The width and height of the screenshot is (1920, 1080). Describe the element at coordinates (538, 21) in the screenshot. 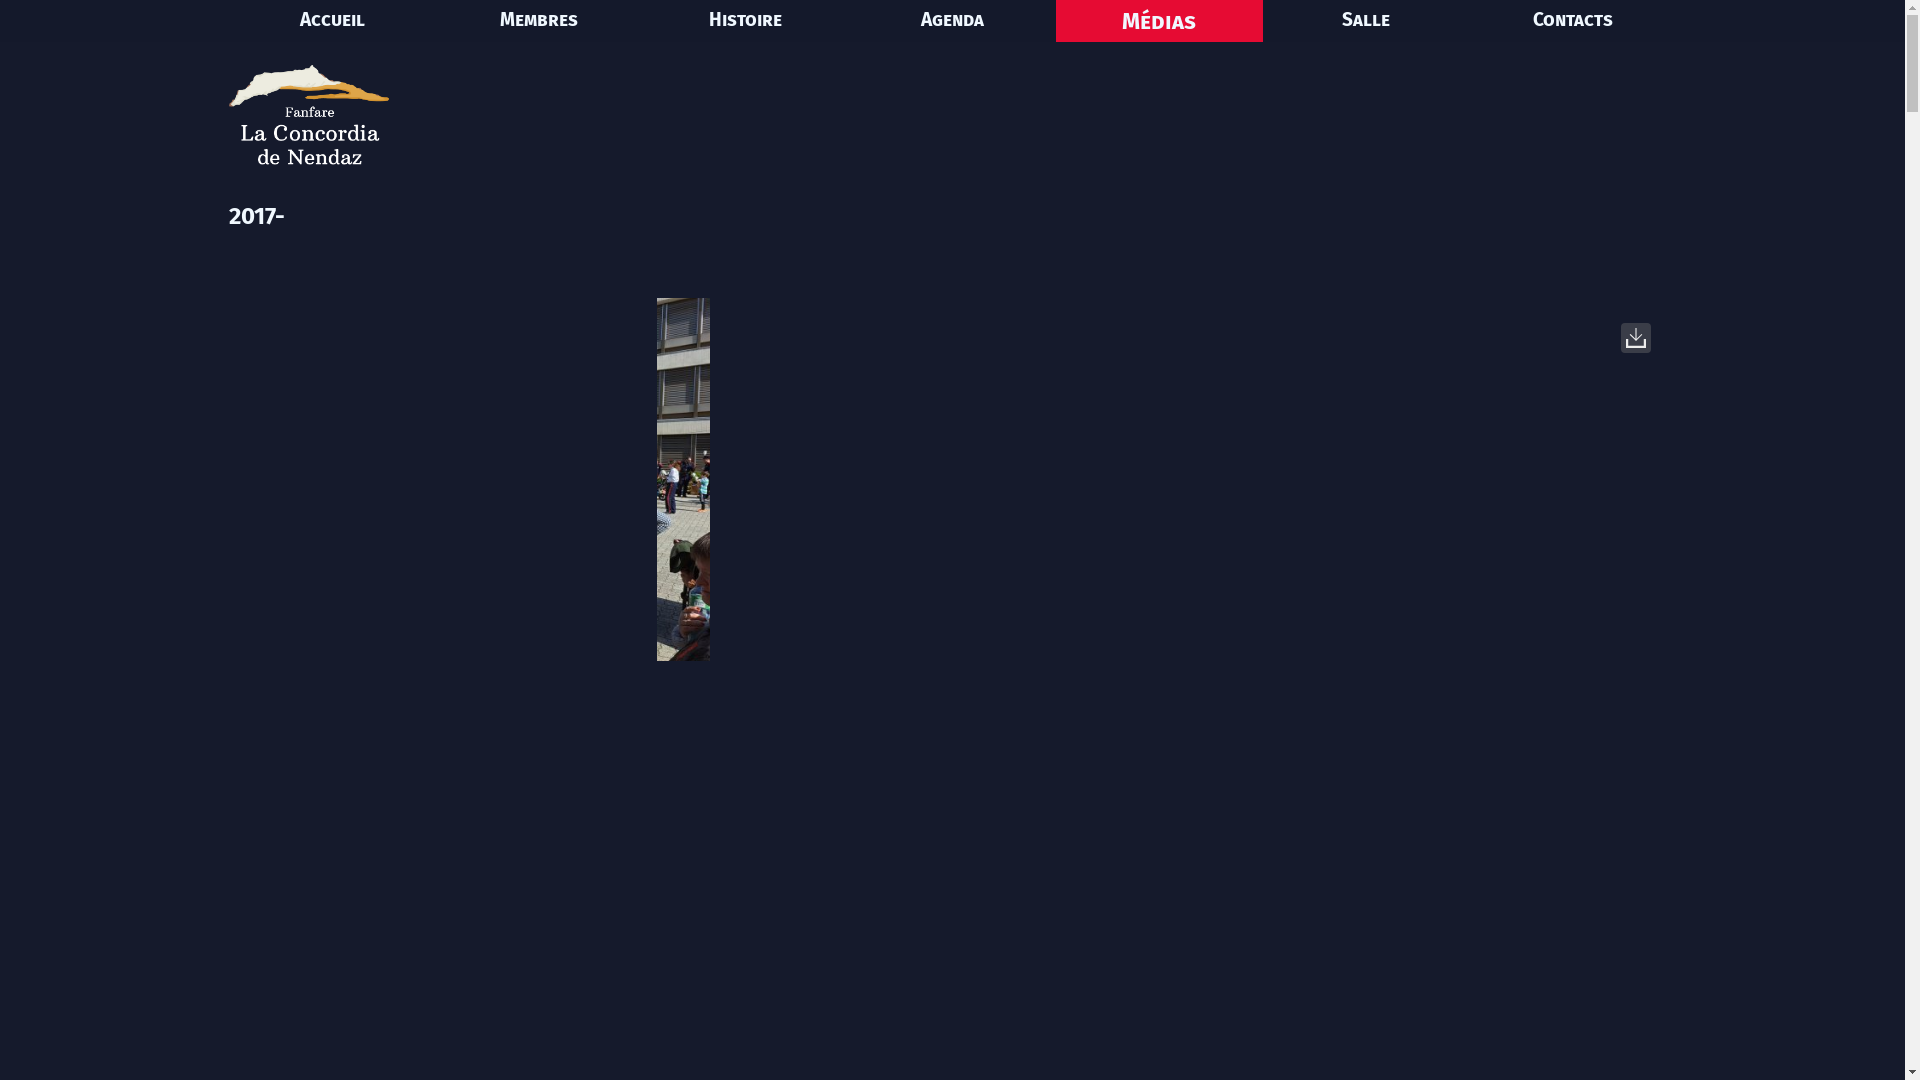

I see `Membres` at that location.